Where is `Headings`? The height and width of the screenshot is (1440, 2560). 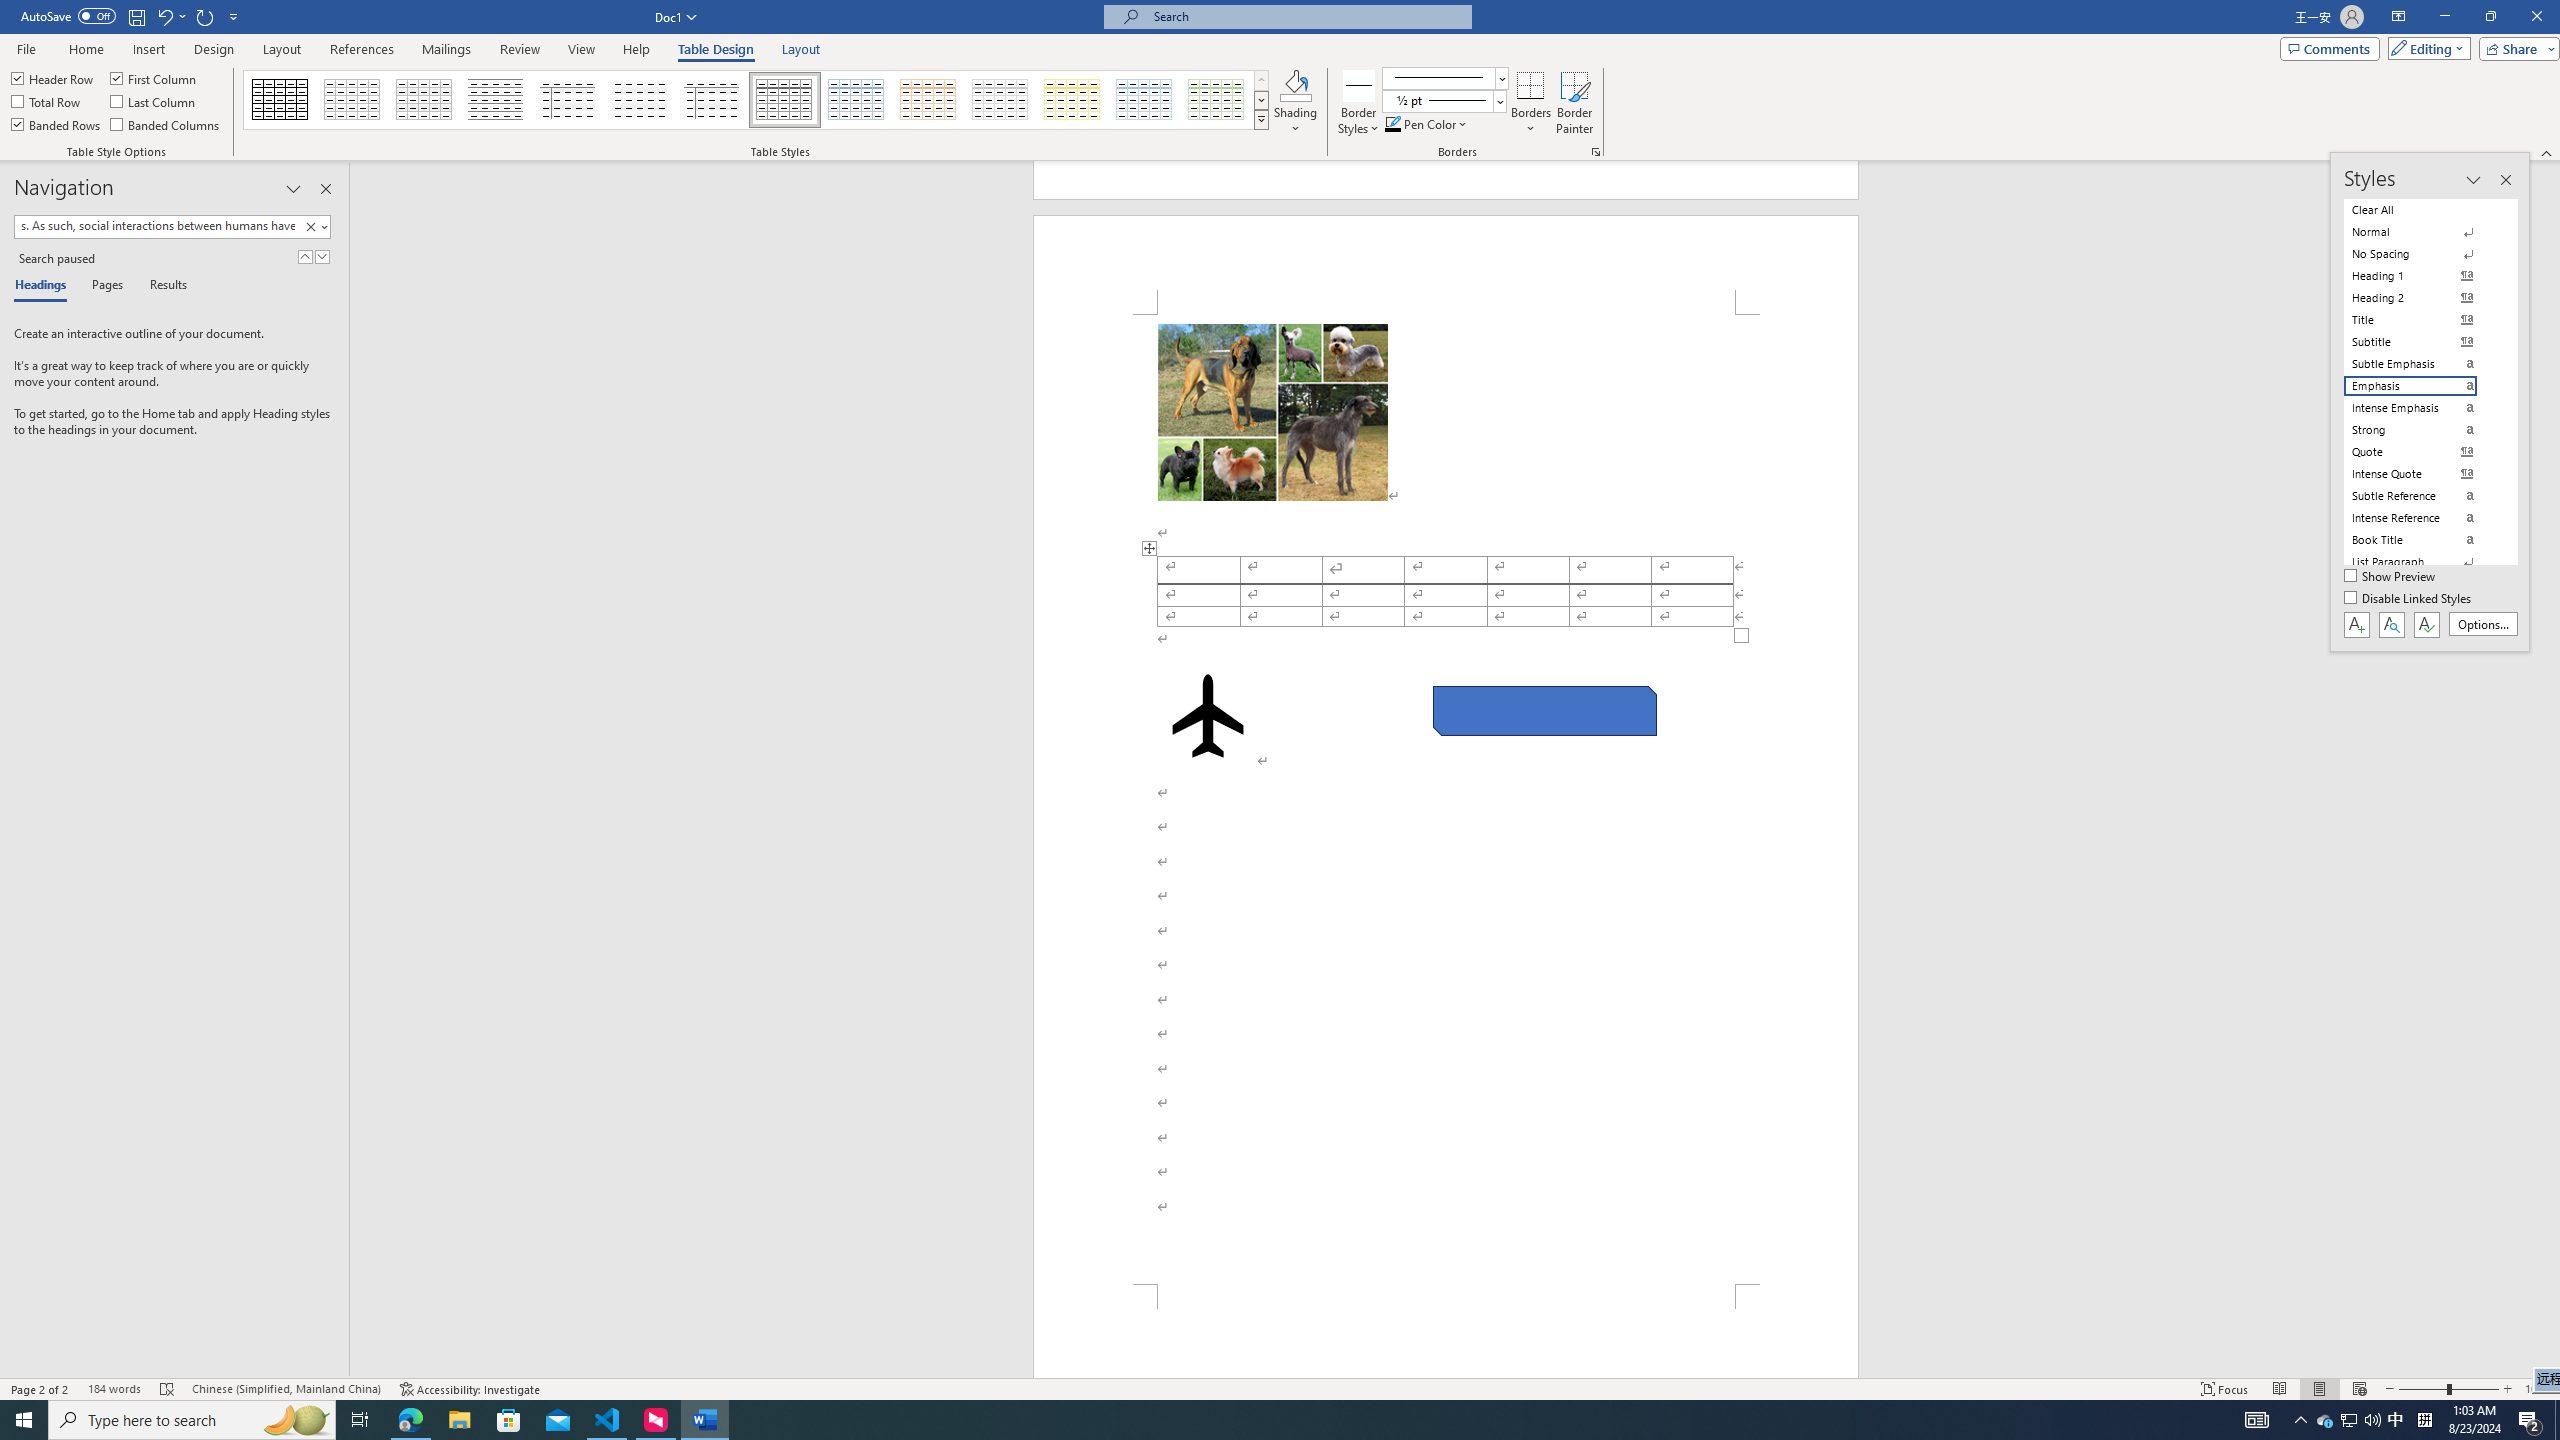
Headings is located at coordinates (44, 286).